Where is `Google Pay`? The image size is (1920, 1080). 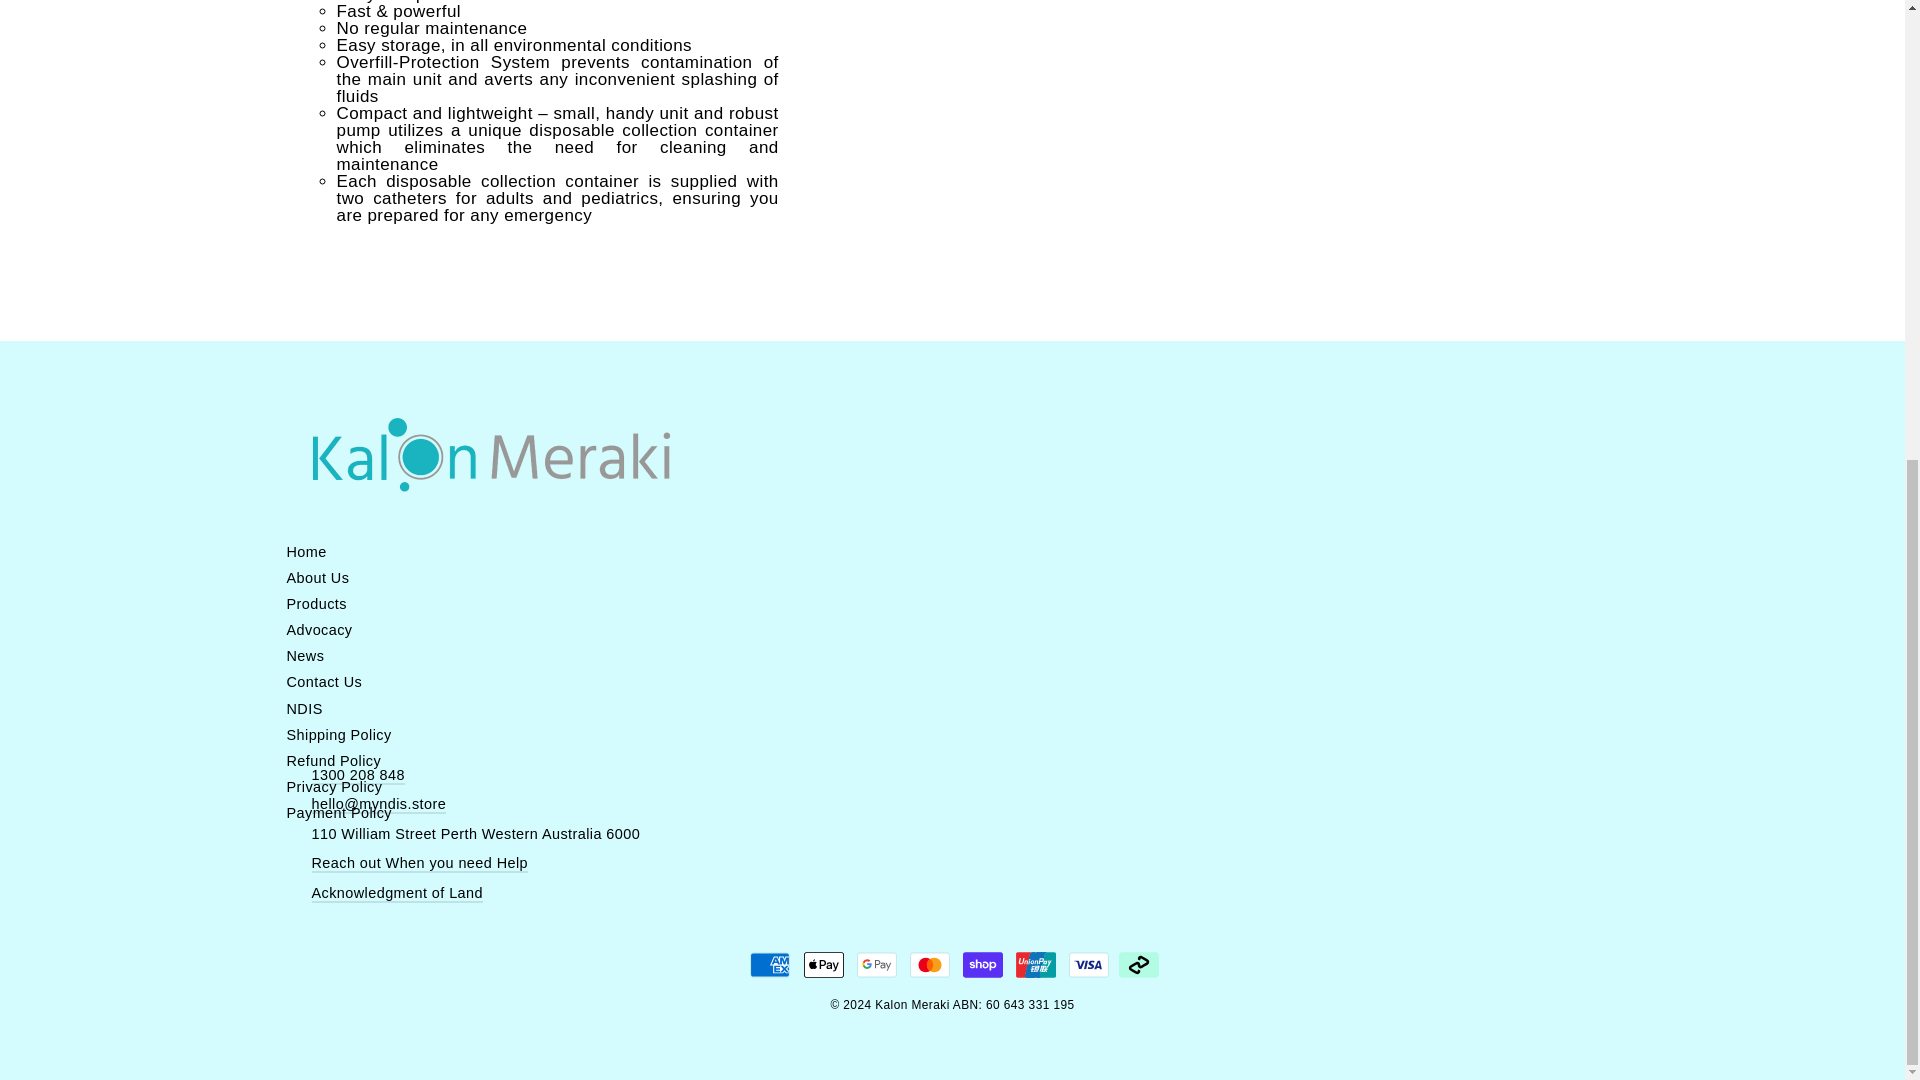 Google Pay is located at coordinates (876, 964).